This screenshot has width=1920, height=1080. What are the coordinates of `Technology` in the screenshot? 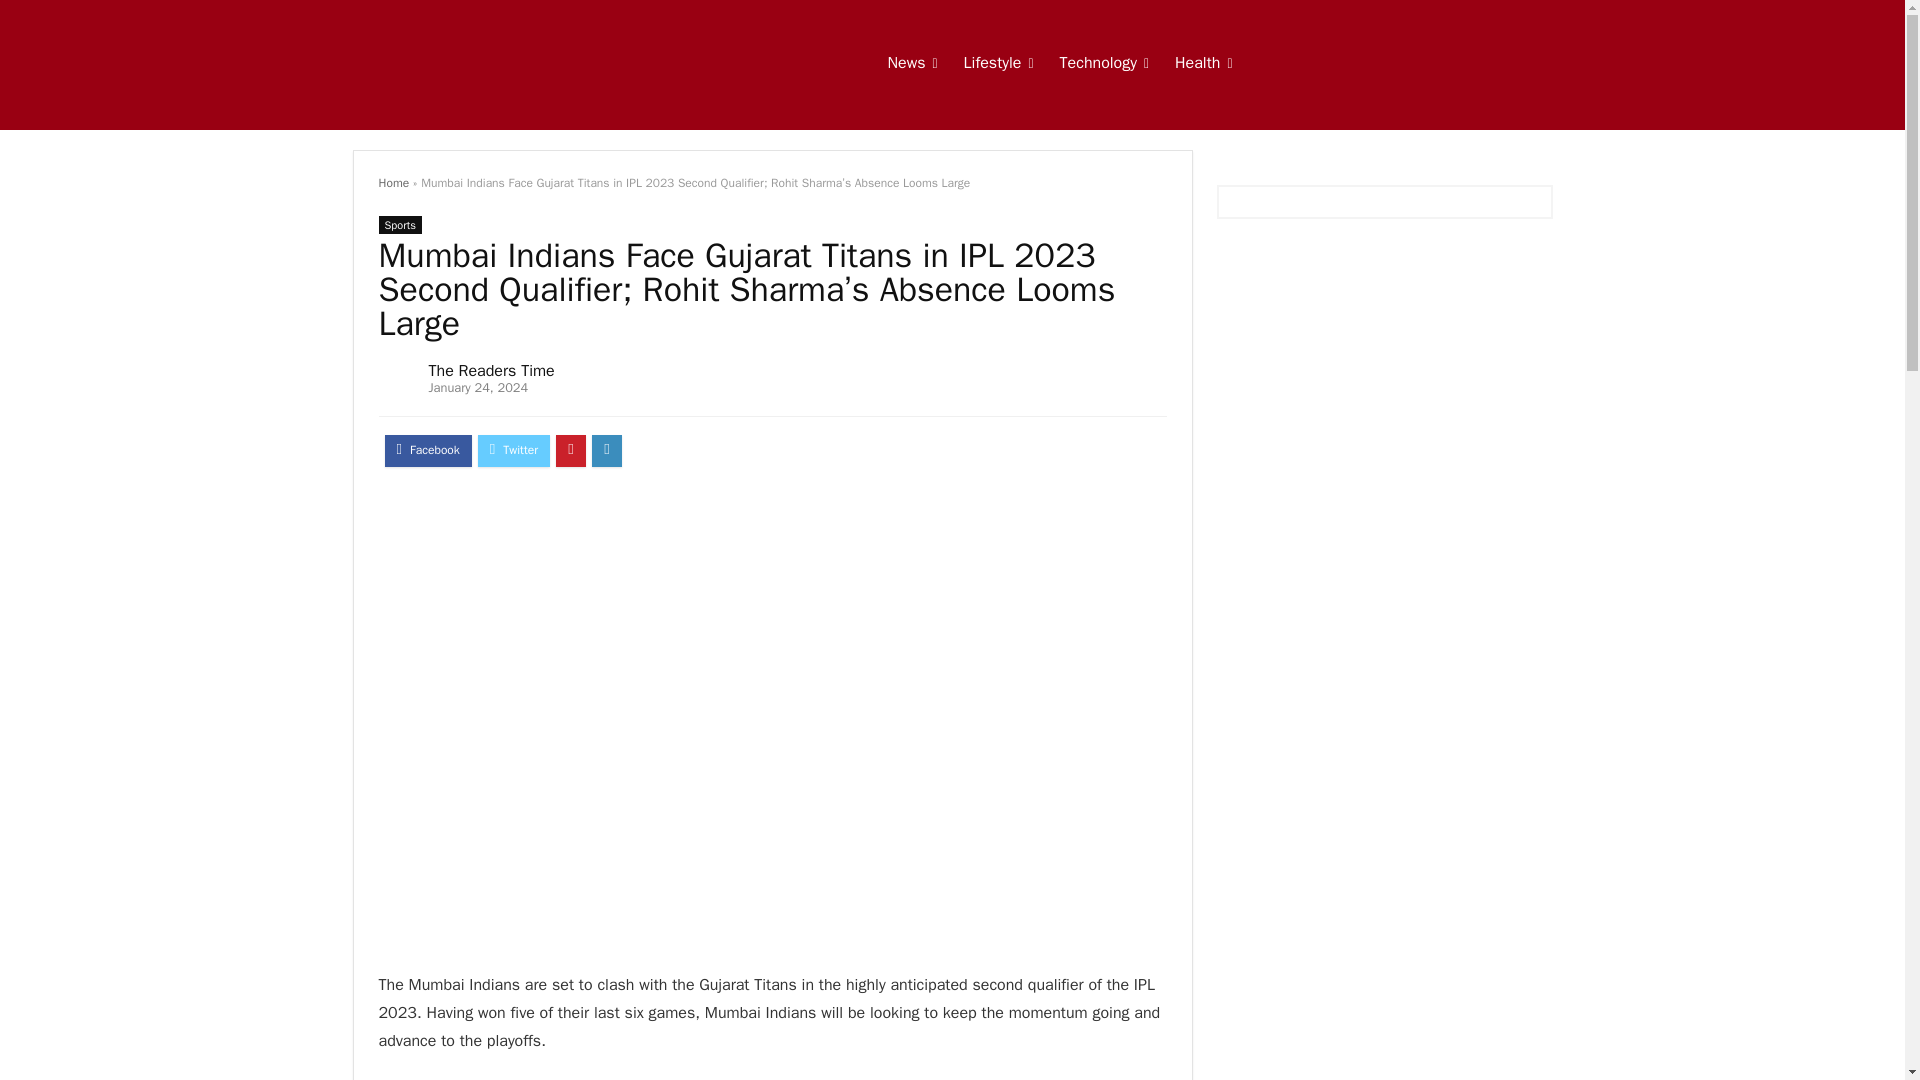 It's located at (1104, 65).